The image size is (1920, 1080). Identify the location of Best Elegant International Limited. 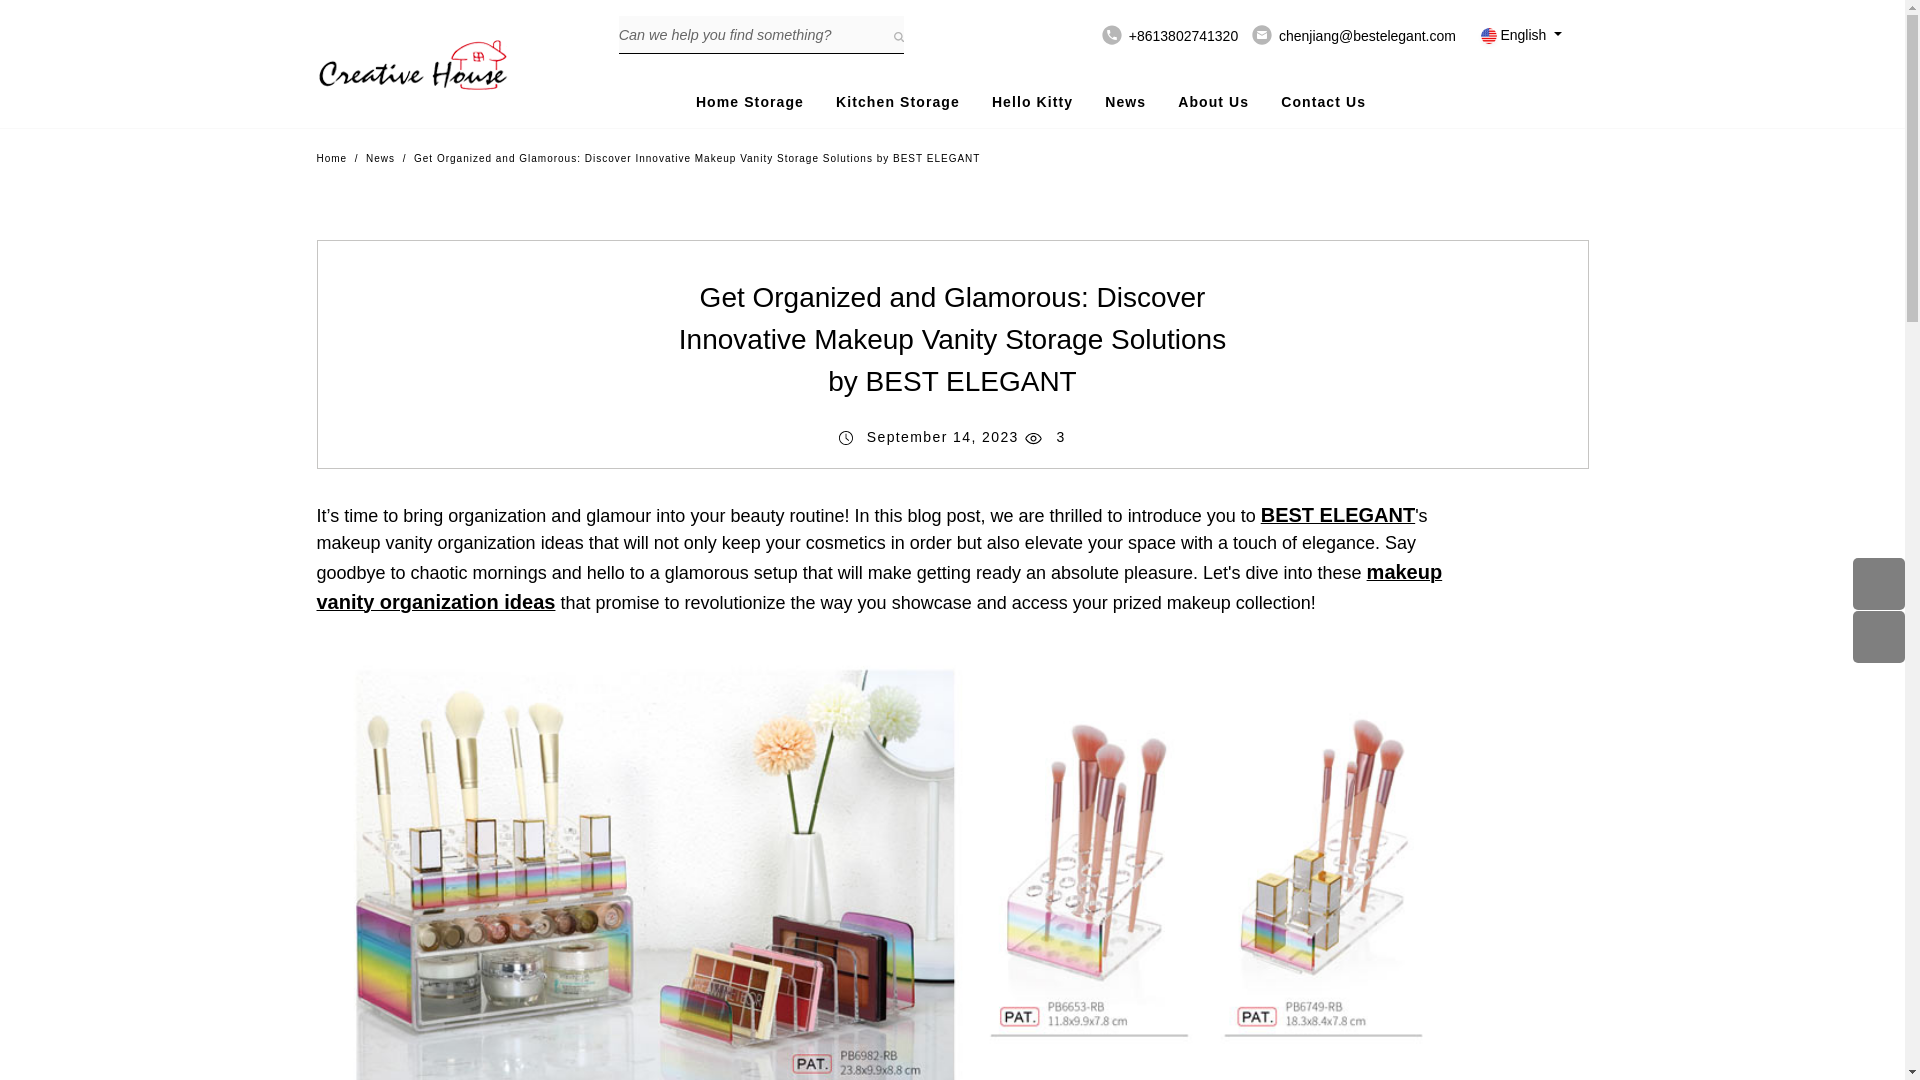
(411, 66).